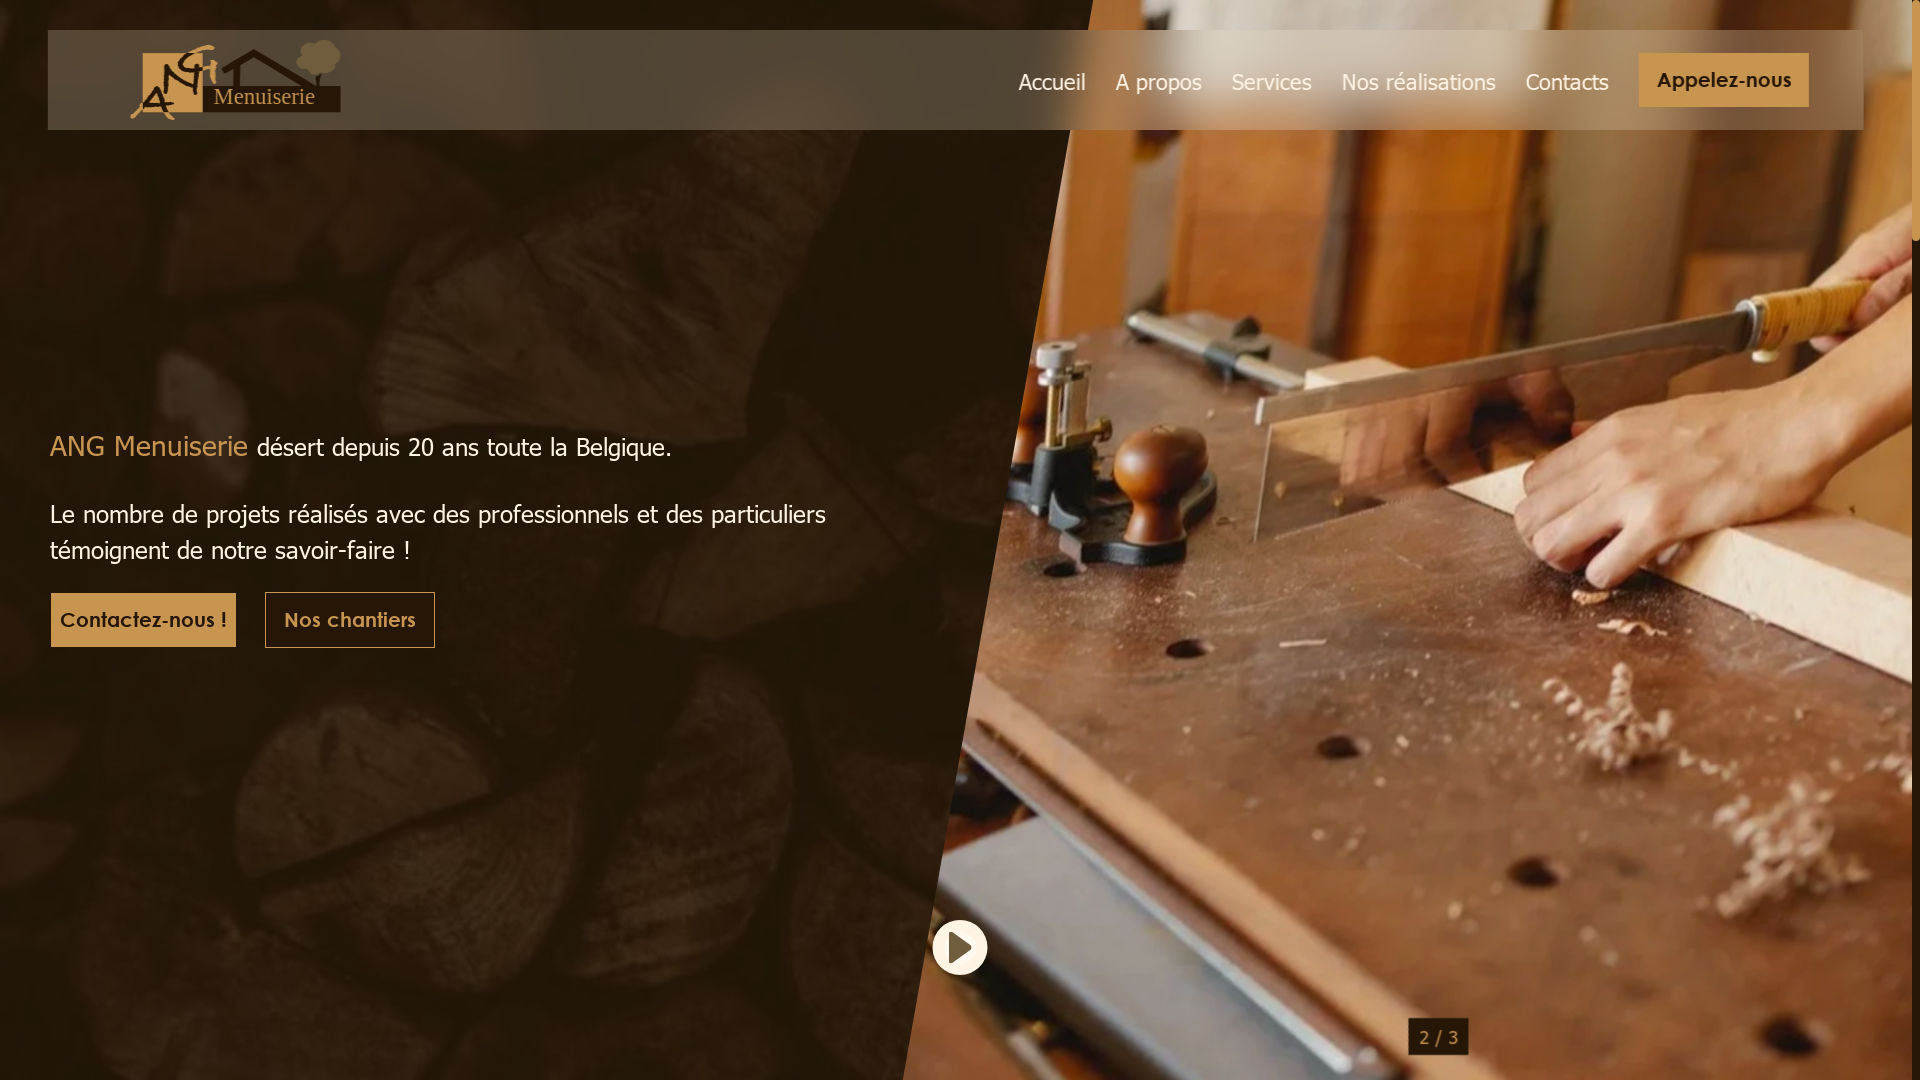  What do you see at coordinates (1724, 80) in the screenshot?
I see `Appelez-nous` at bounding box center [1724, 80].